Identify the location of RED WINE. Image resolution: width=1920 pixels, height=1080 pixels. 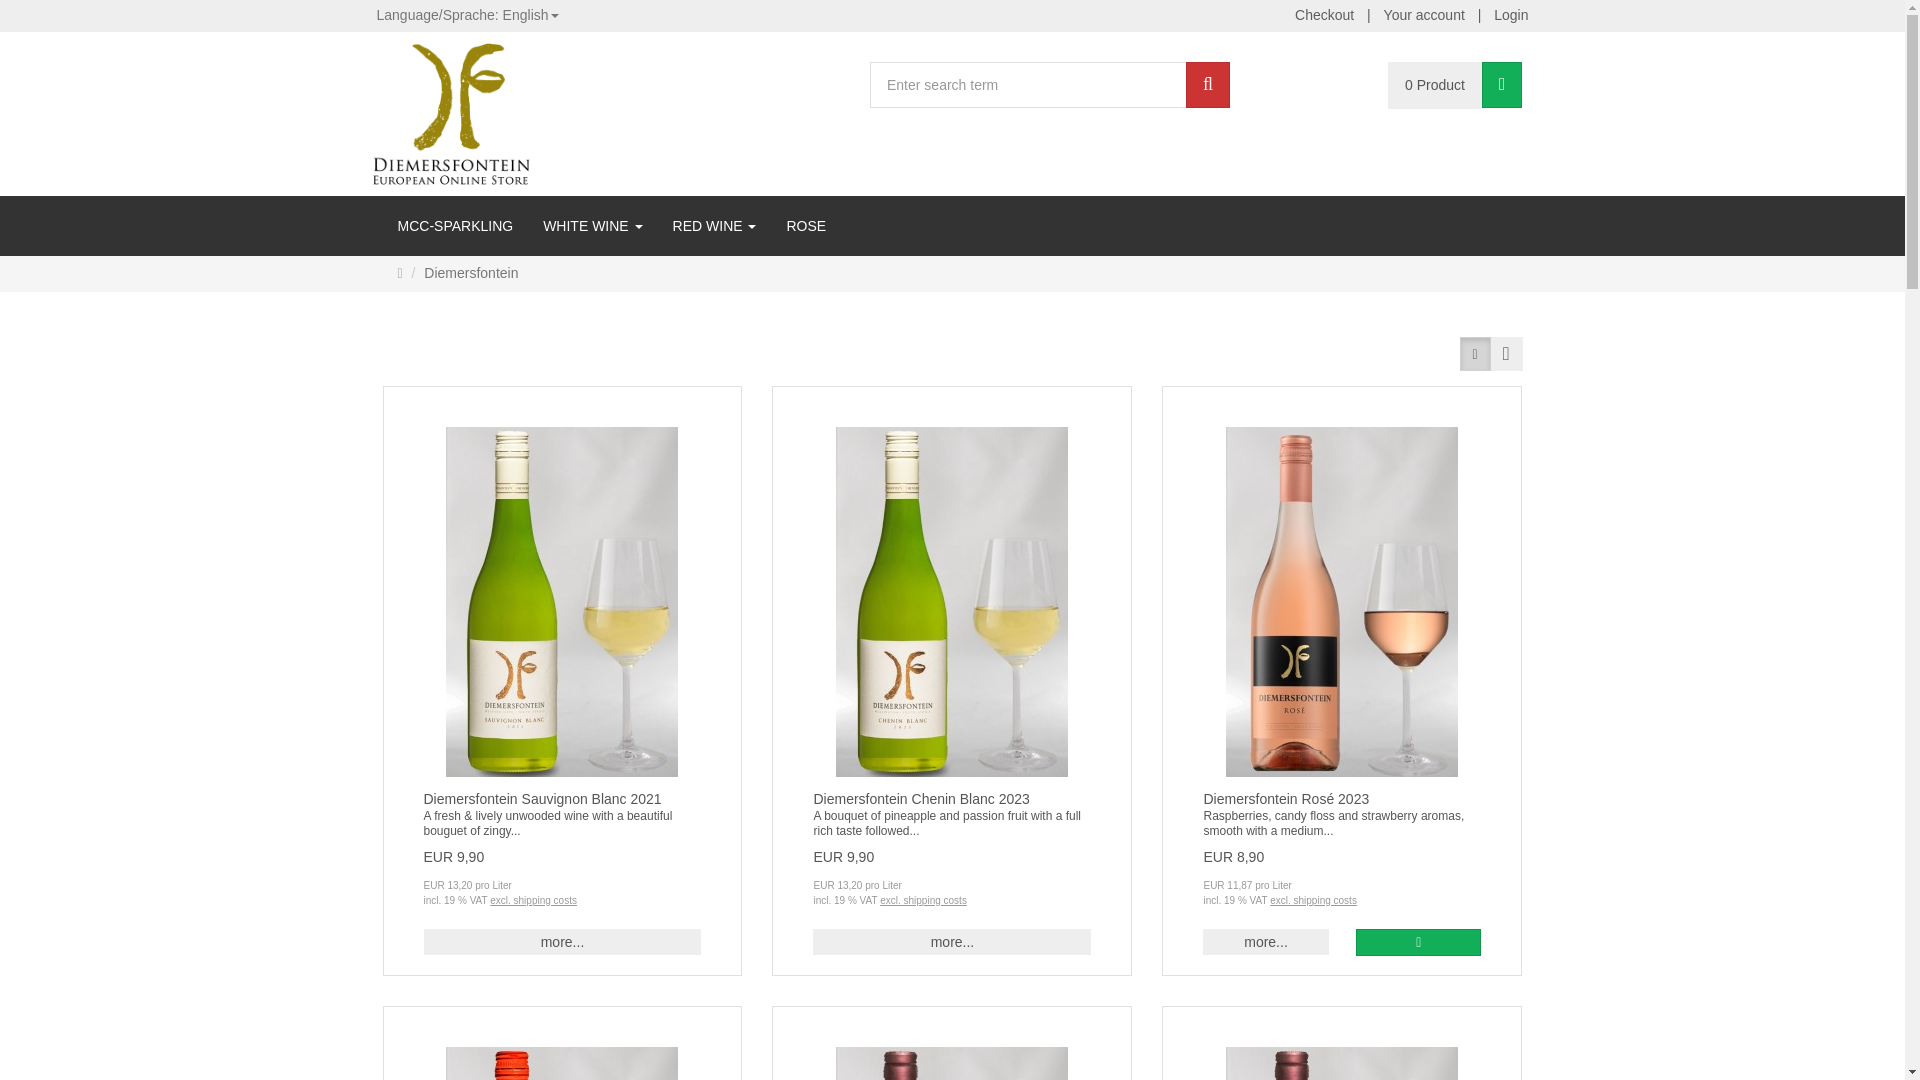
(714, 225).